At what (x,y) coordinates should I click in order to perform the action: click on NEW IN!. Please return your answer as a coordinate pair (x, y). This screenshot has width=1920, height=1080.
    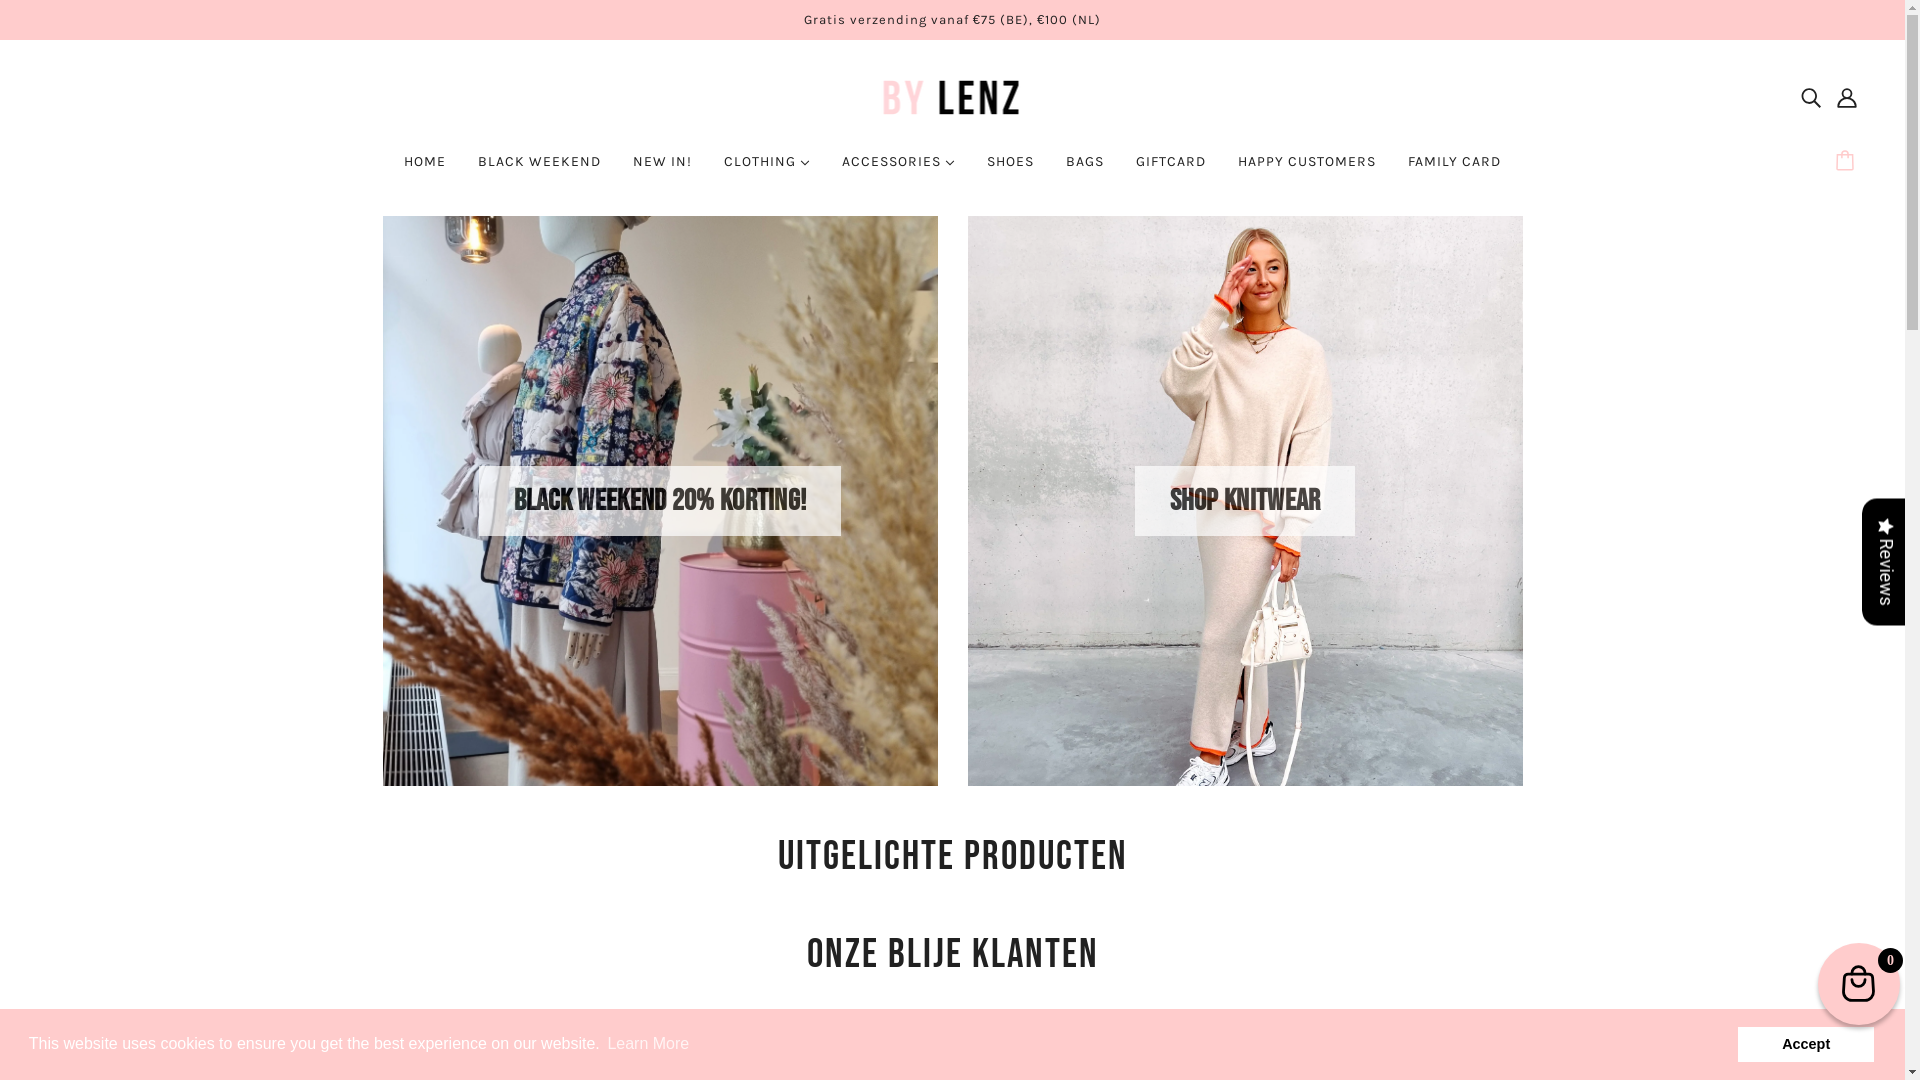
    Looking at the image, I should click on (662, 170).